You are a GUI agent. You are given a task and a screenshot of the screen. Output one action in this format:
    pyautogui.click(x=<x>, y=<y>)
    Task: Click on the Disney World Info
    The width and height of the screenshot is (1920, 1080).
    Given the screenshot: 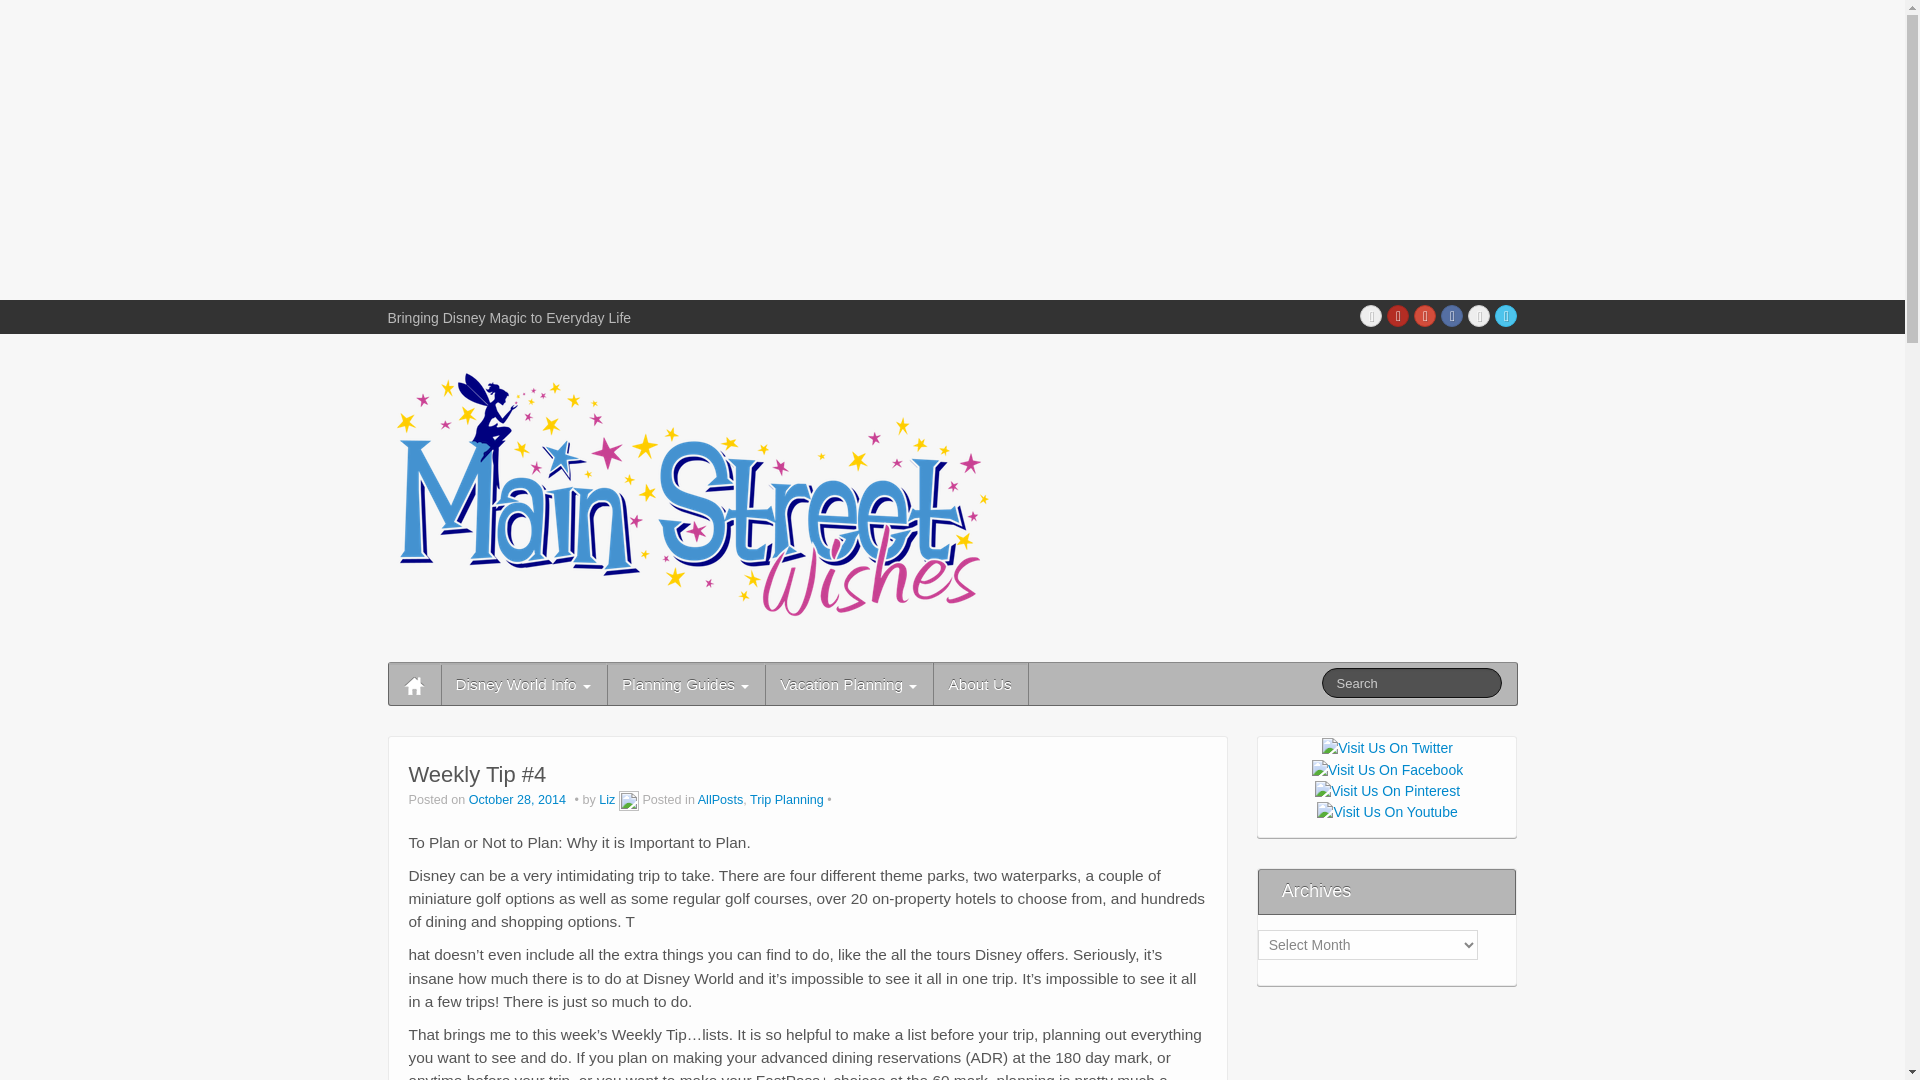 What is the action you would take?
    pyautogui.click(x=522, y=684)
    